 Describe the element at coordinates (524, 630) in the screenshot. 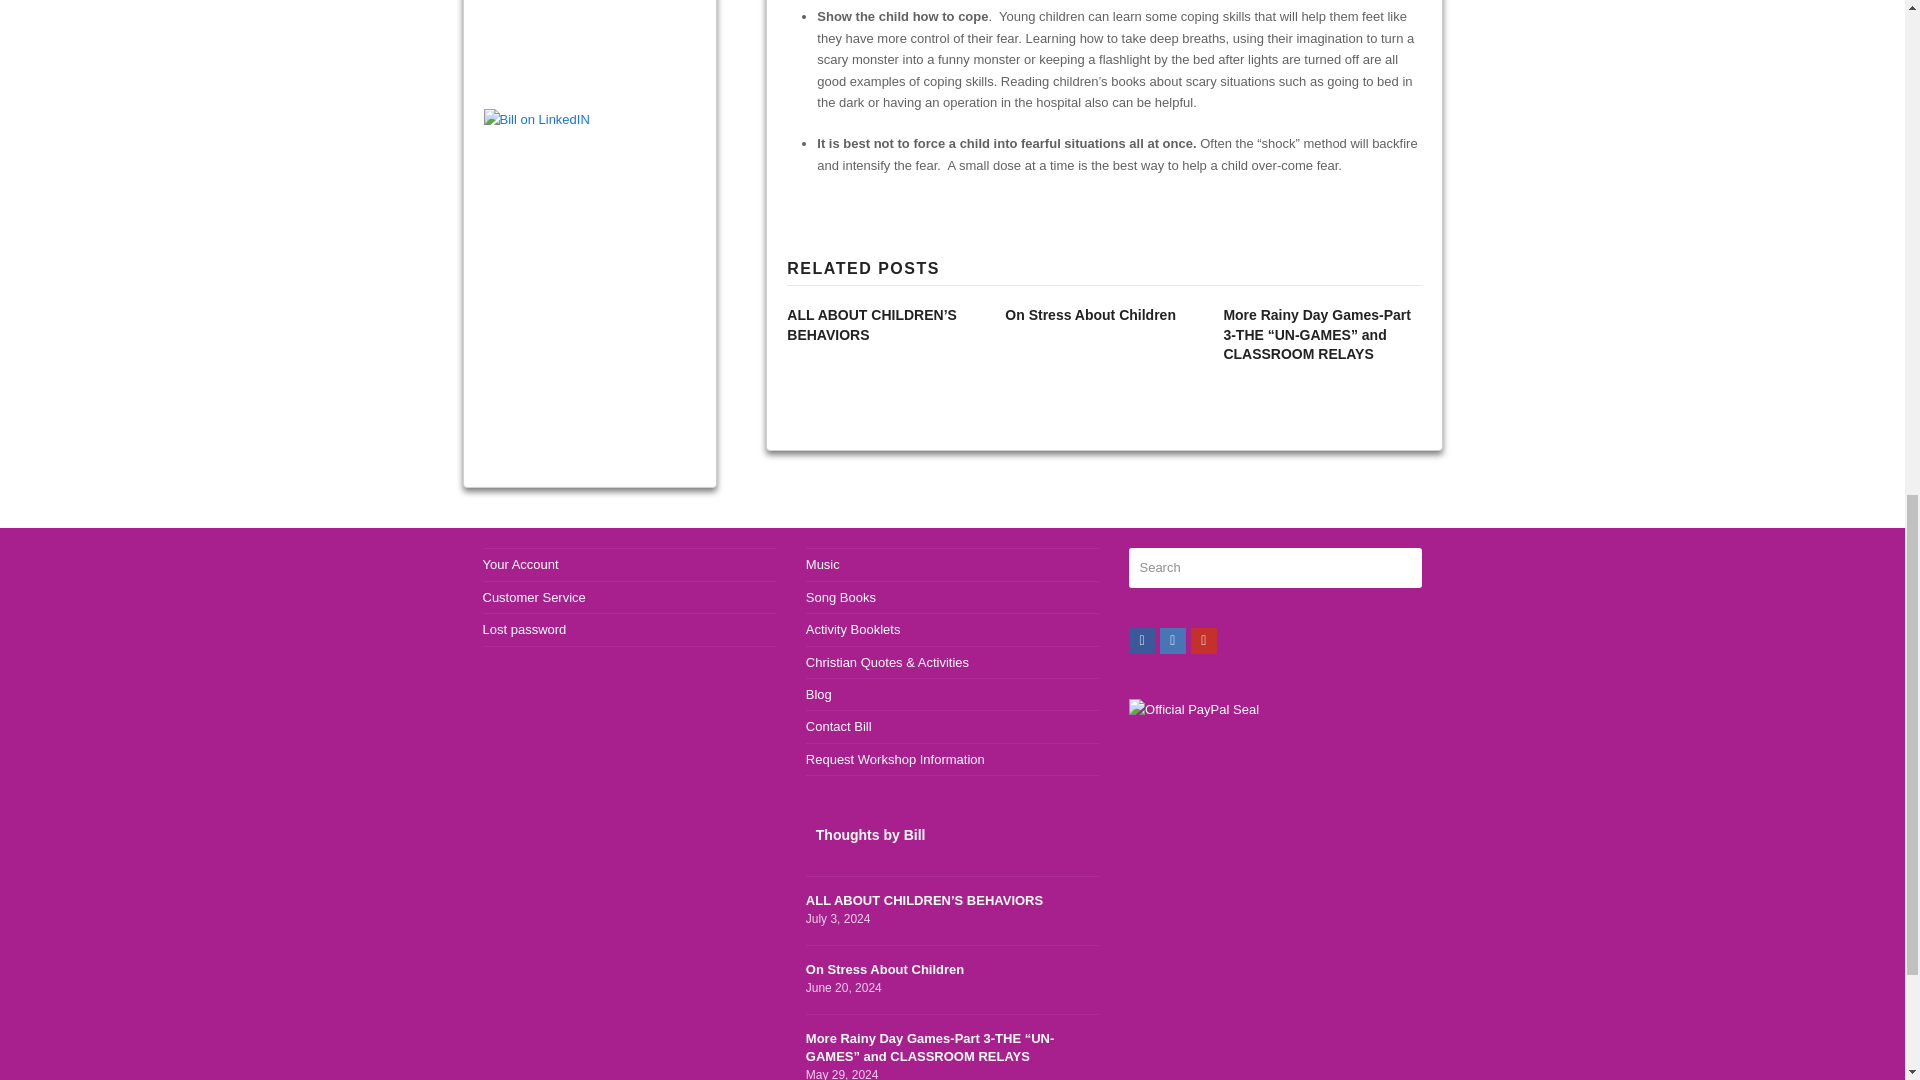

I see `Lost password` at that location.